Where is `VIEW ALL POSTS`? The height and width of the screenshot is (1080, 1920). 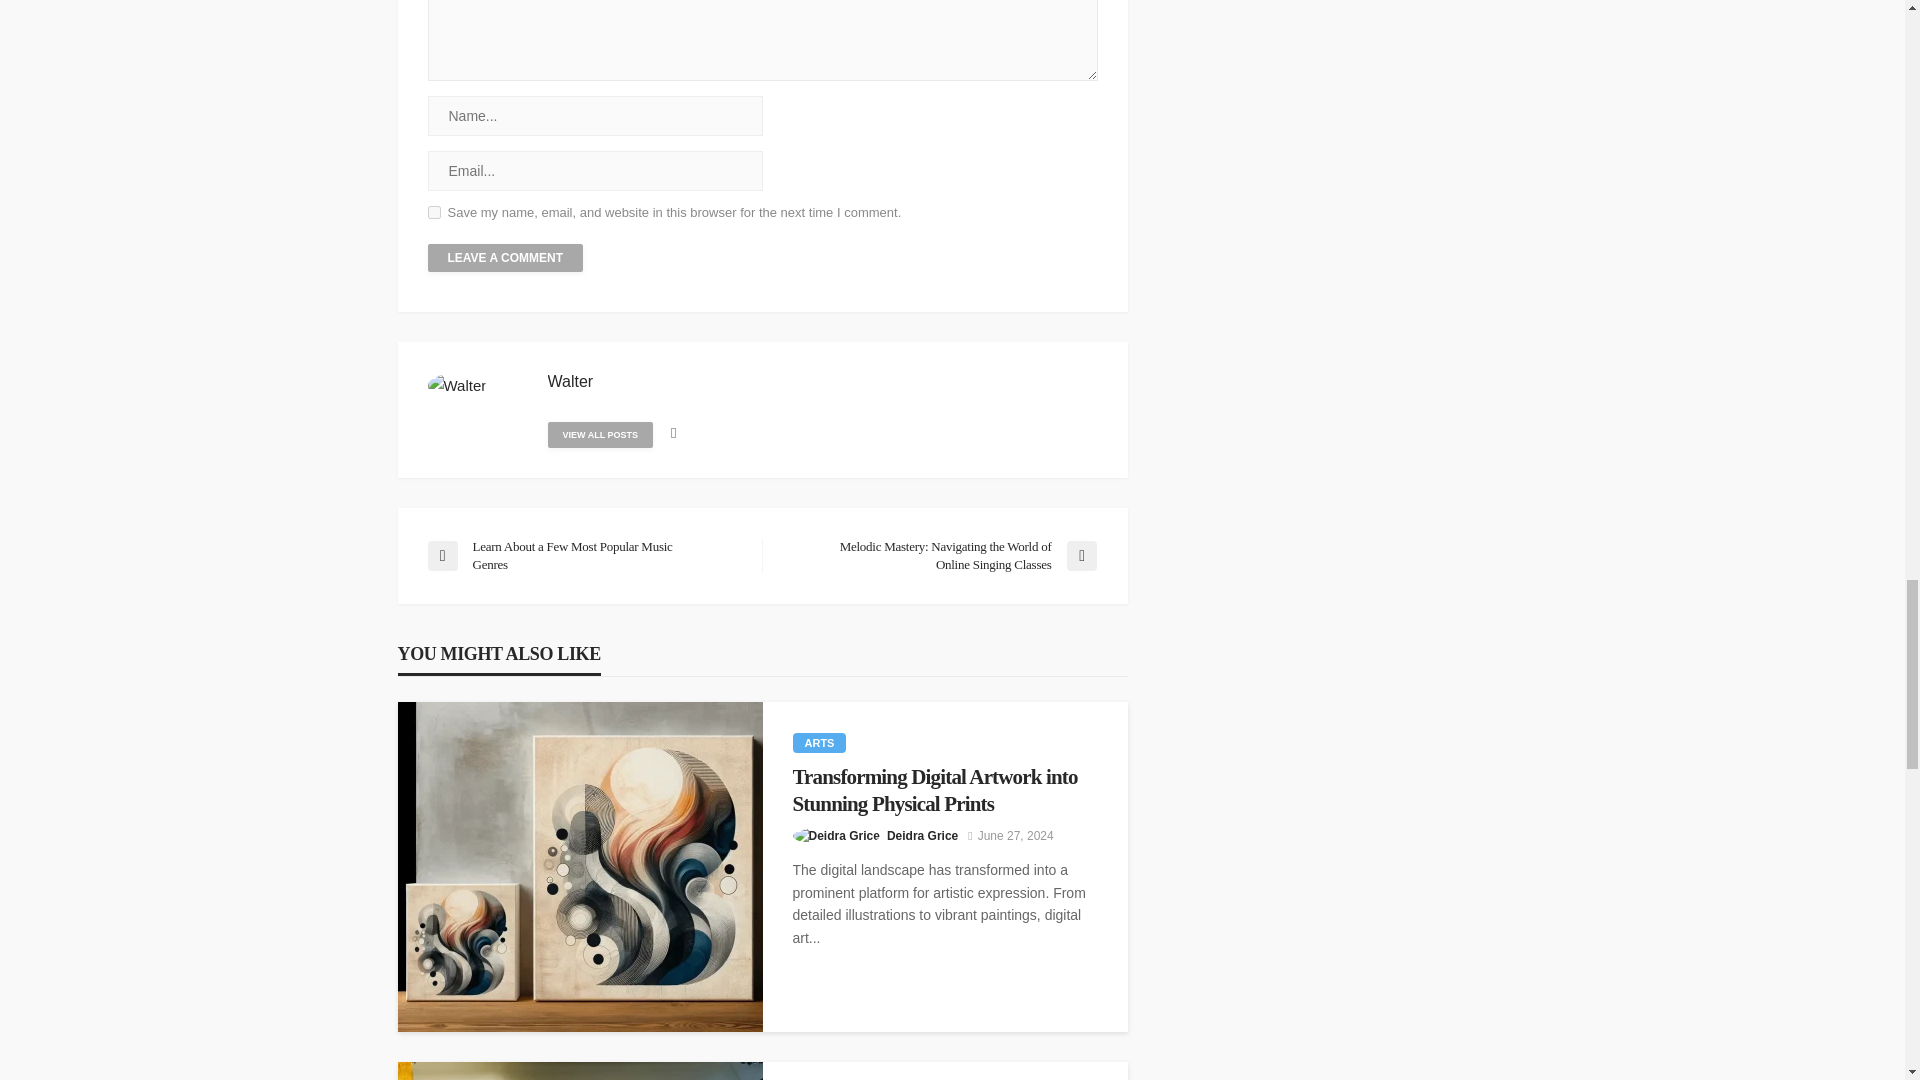 VIEW ALL POSTS is located at coordinates (600, 435).